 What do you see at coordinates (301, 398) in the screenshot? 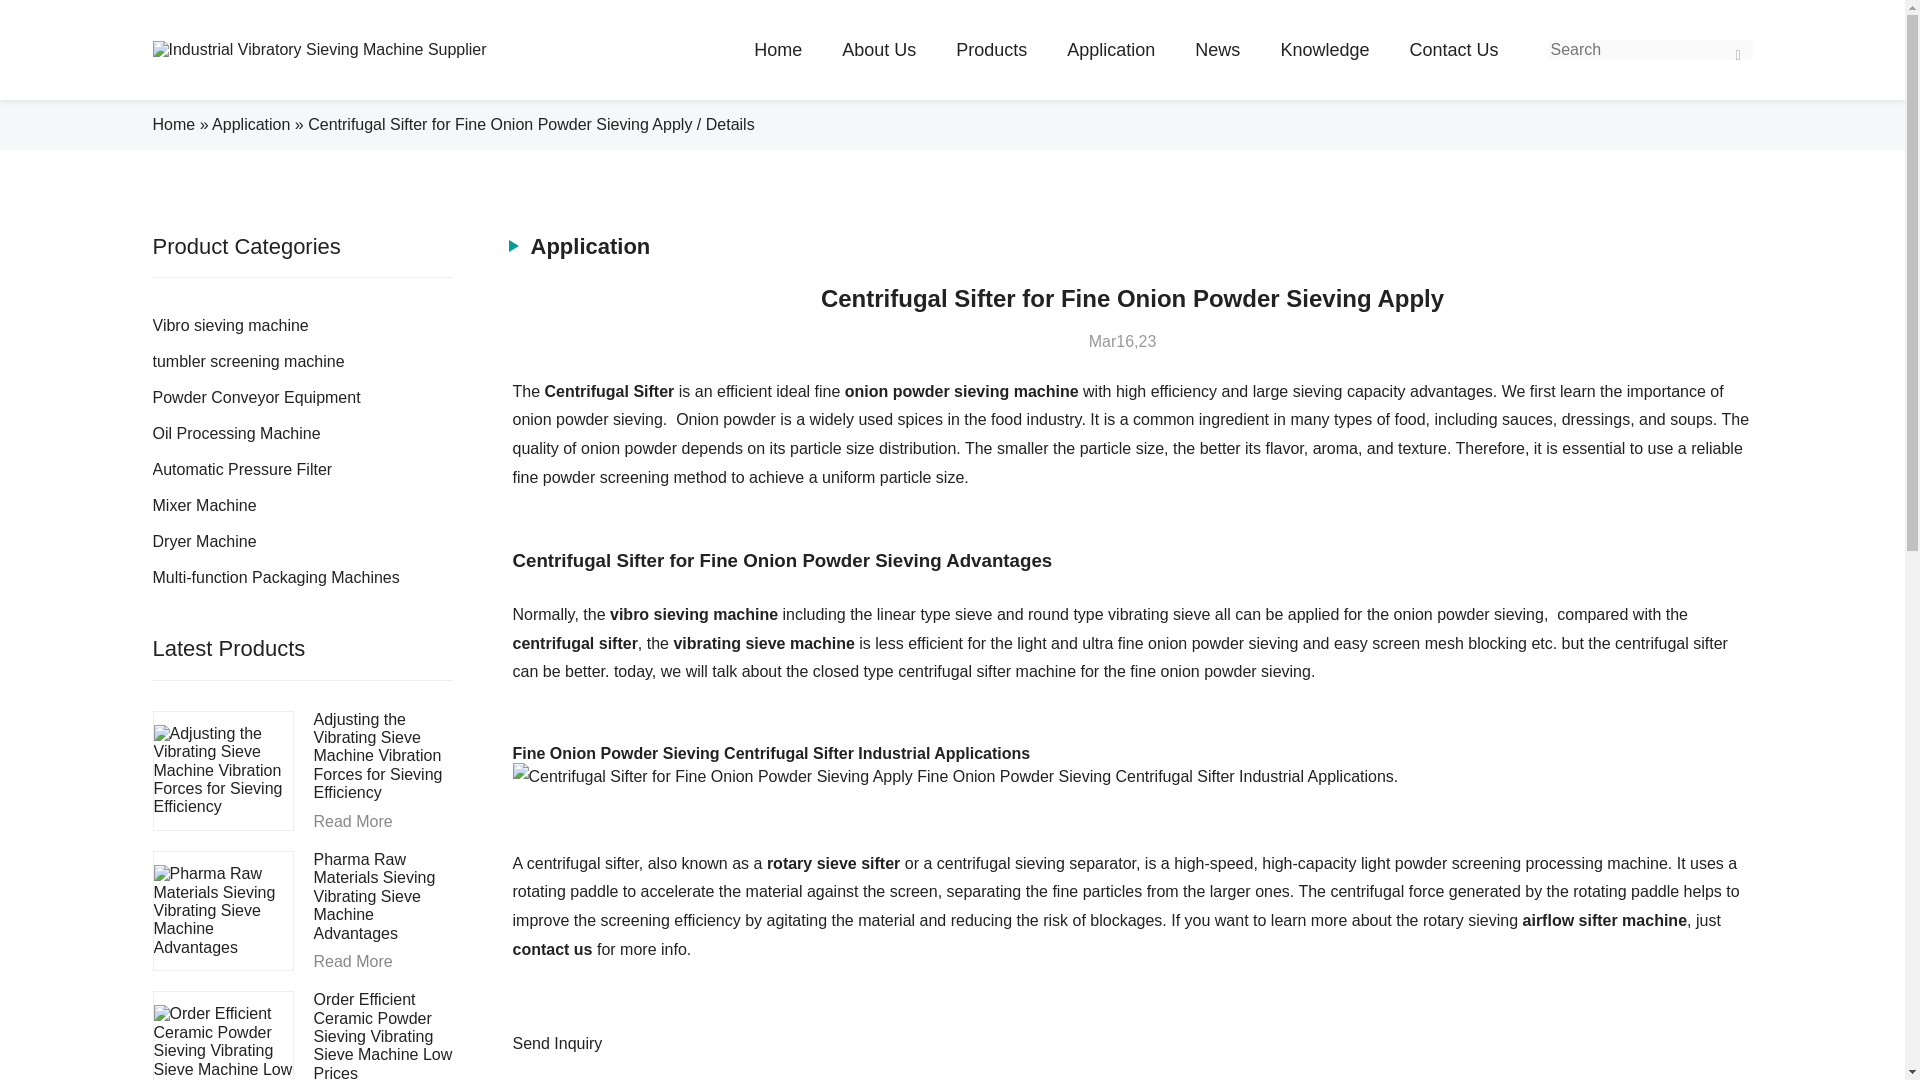
I see `Powder Conveyor Equipment` at bounding box center [301, 398].